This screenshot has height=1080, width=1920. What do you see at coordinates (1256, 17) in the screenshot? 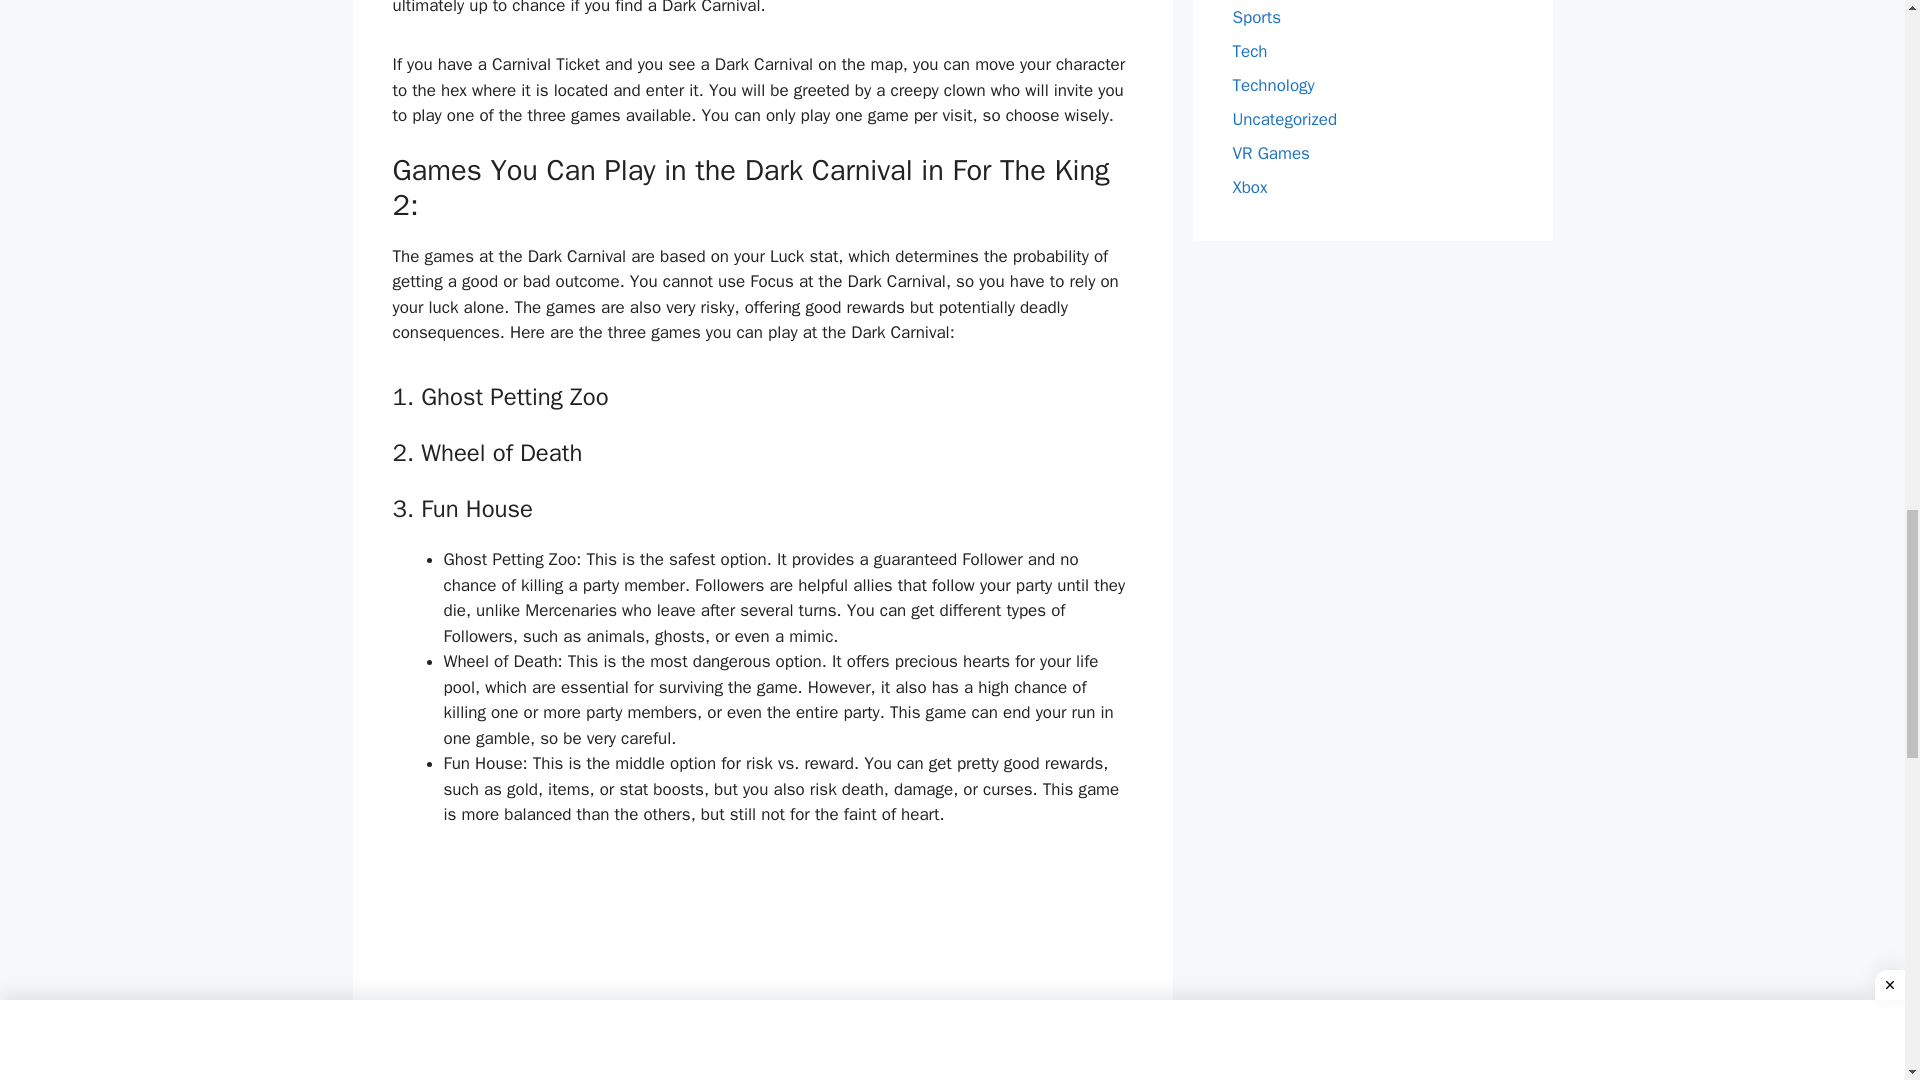
I see `Sports` at bounding box center [1256, 17].